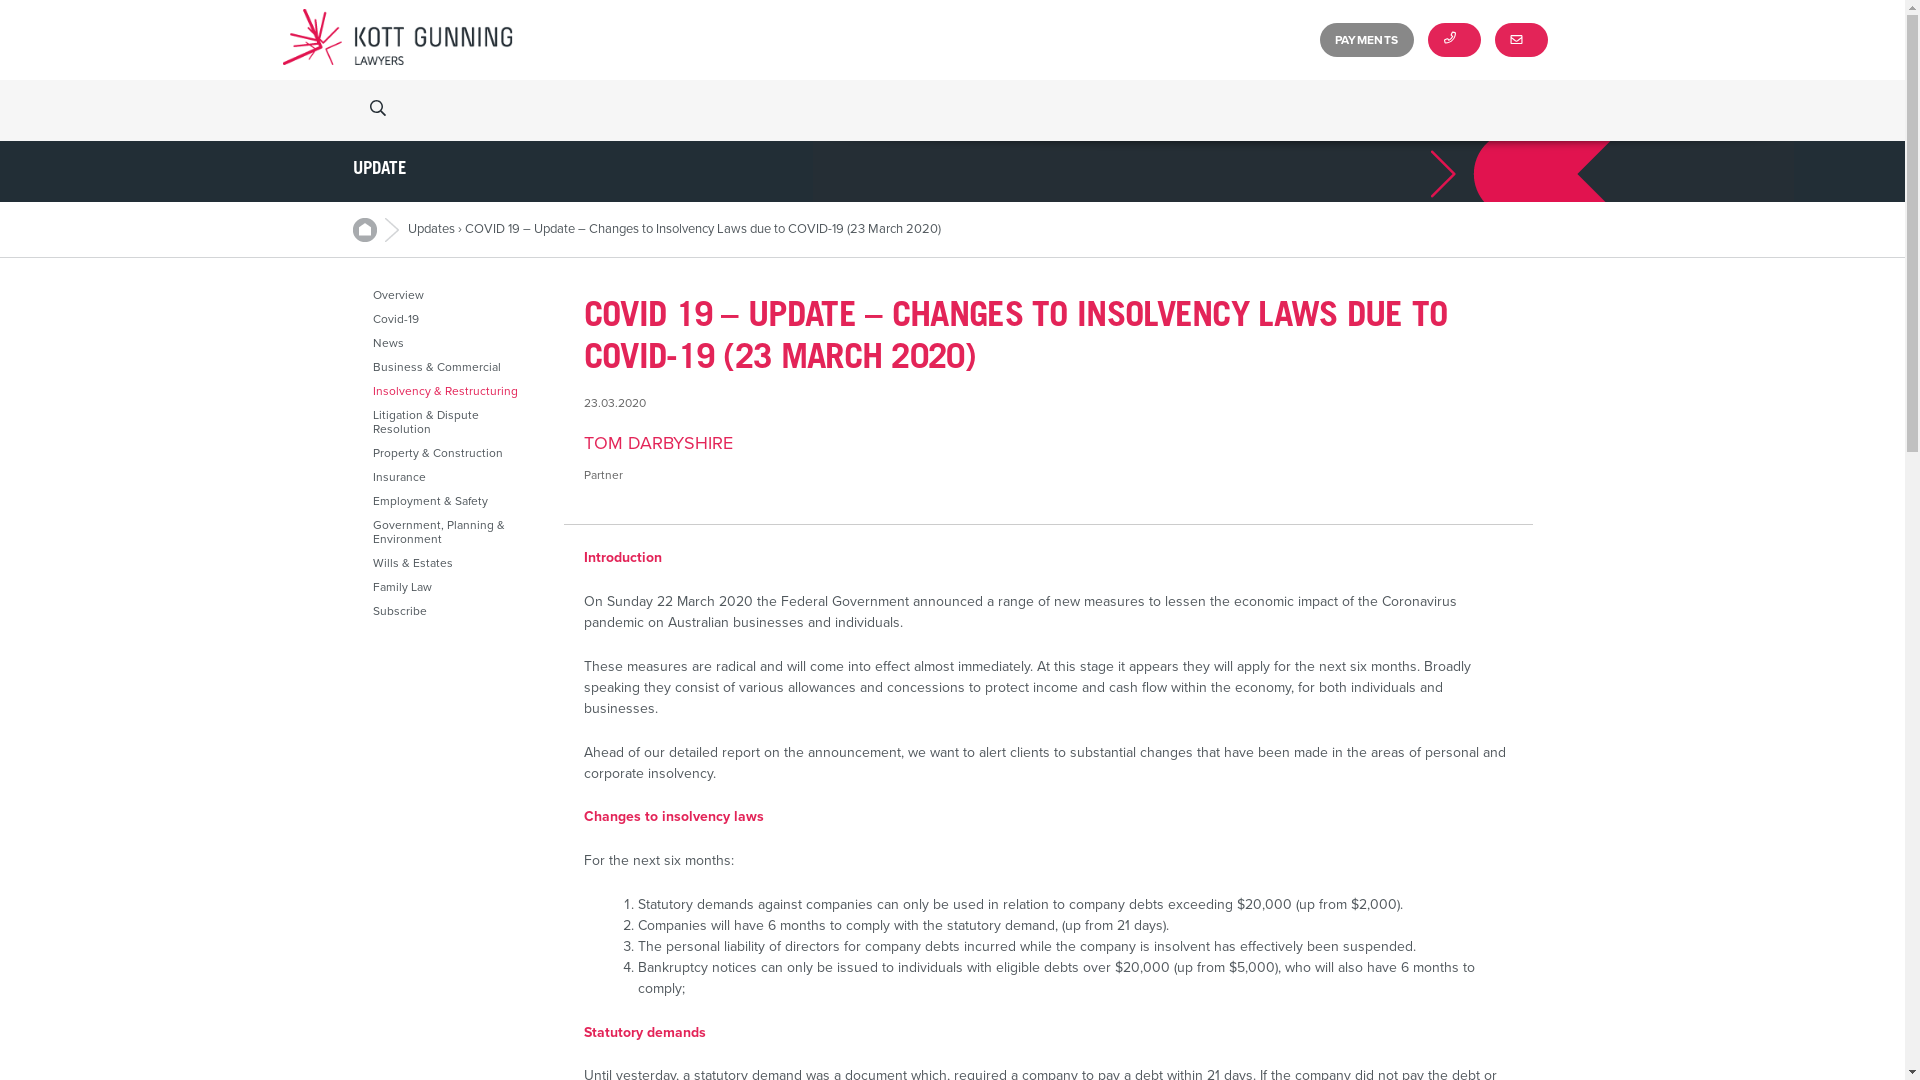 The height and width of the screenshot is (1080, 1920). I want to click on Insolvency & Restructuring, so click(455, 391).